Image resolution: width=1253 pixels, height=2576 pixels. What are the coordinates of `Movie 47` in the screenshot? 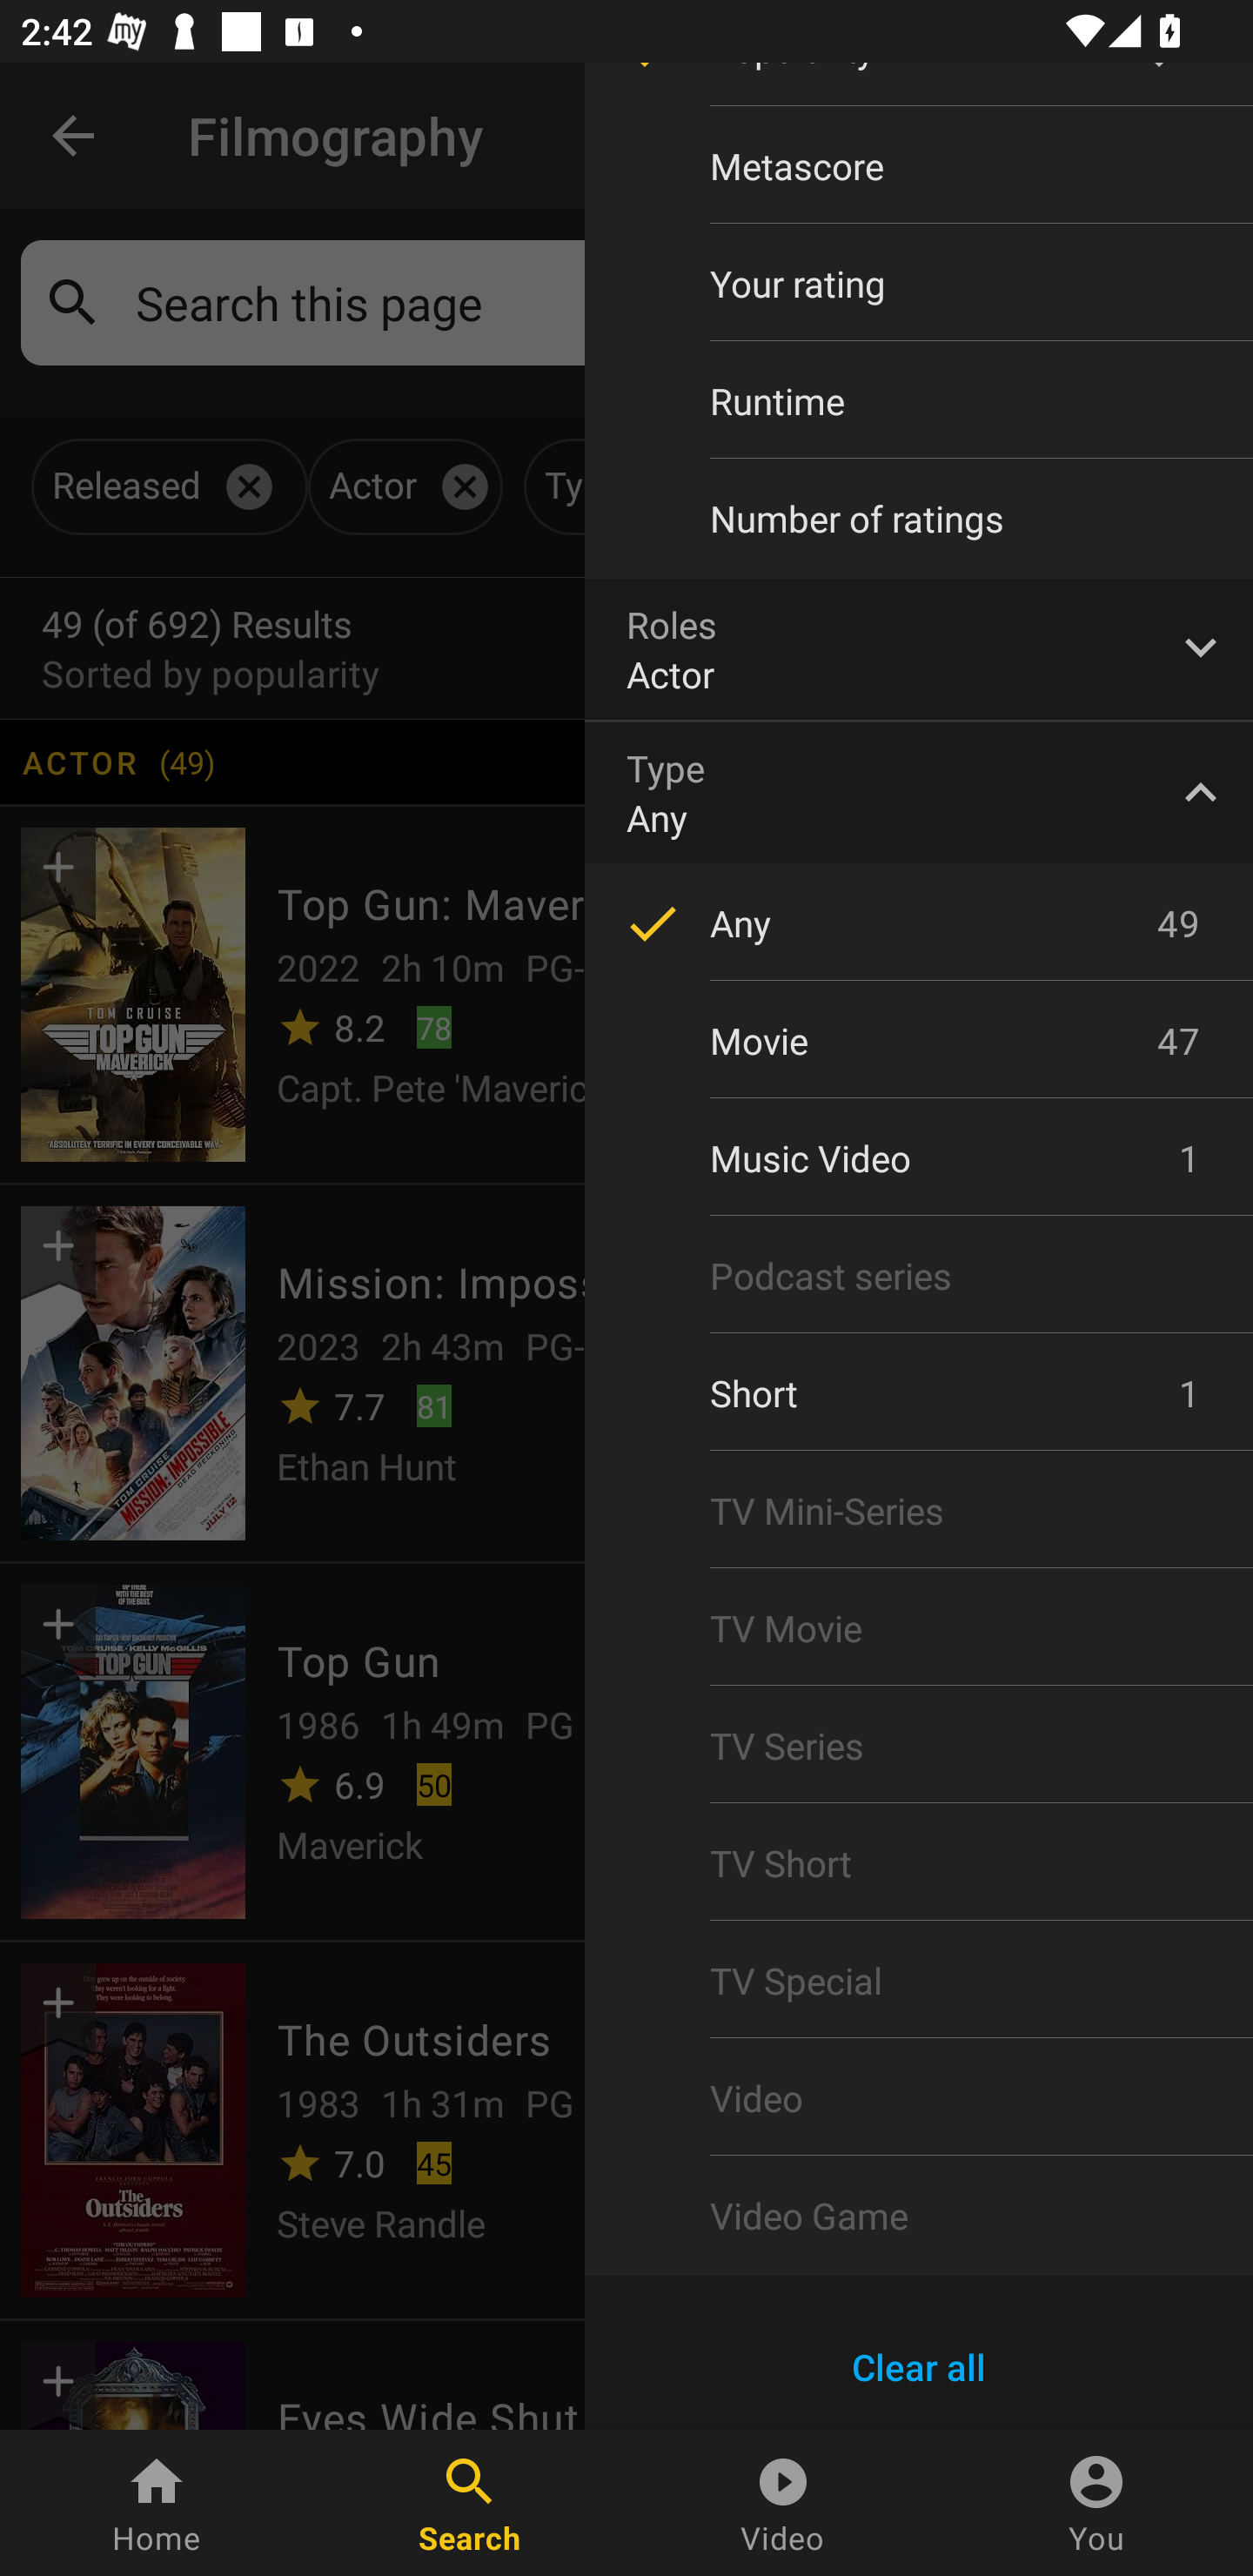 It's located at (919, 1040).